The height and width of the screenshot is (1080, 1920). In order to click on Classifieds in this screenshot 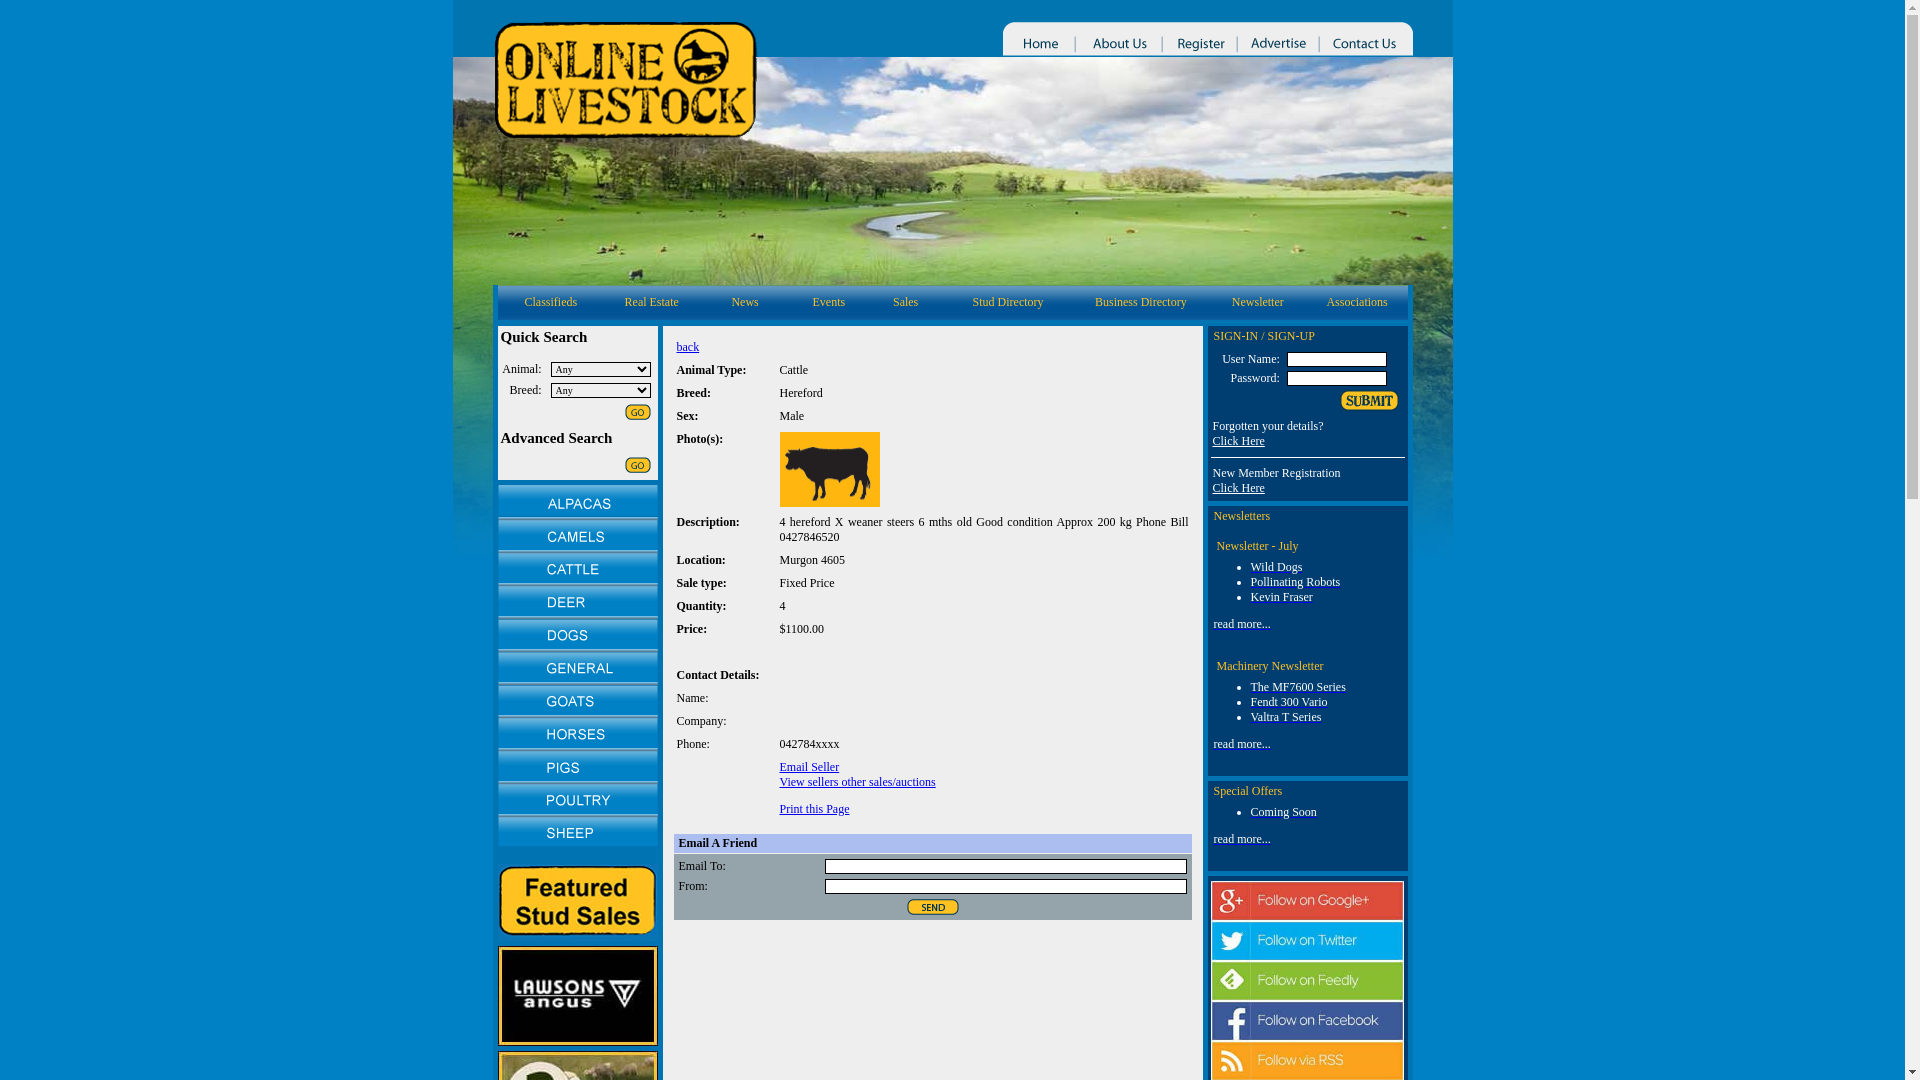, I will do `click(550, 302)`.